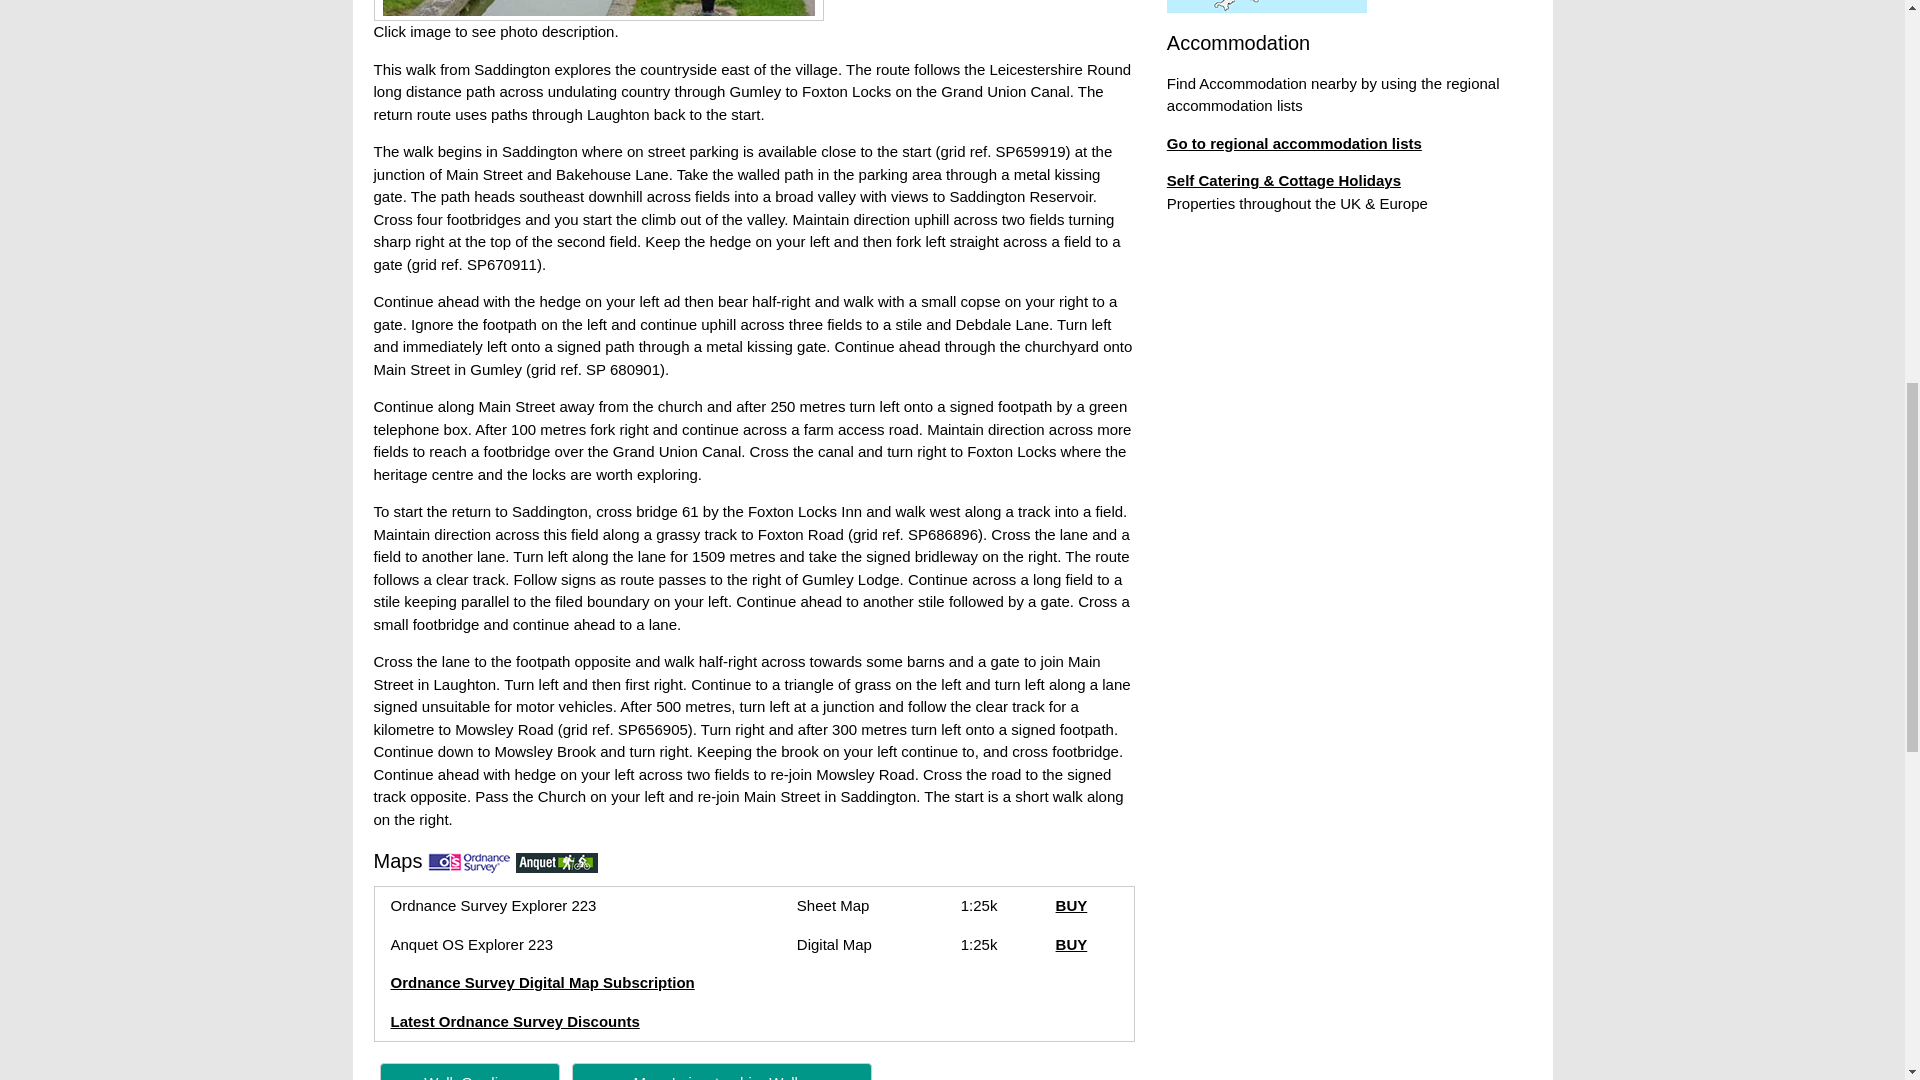 The image size is (1920, 1080). I want to click on Walk Grading, so click(470, 1071).